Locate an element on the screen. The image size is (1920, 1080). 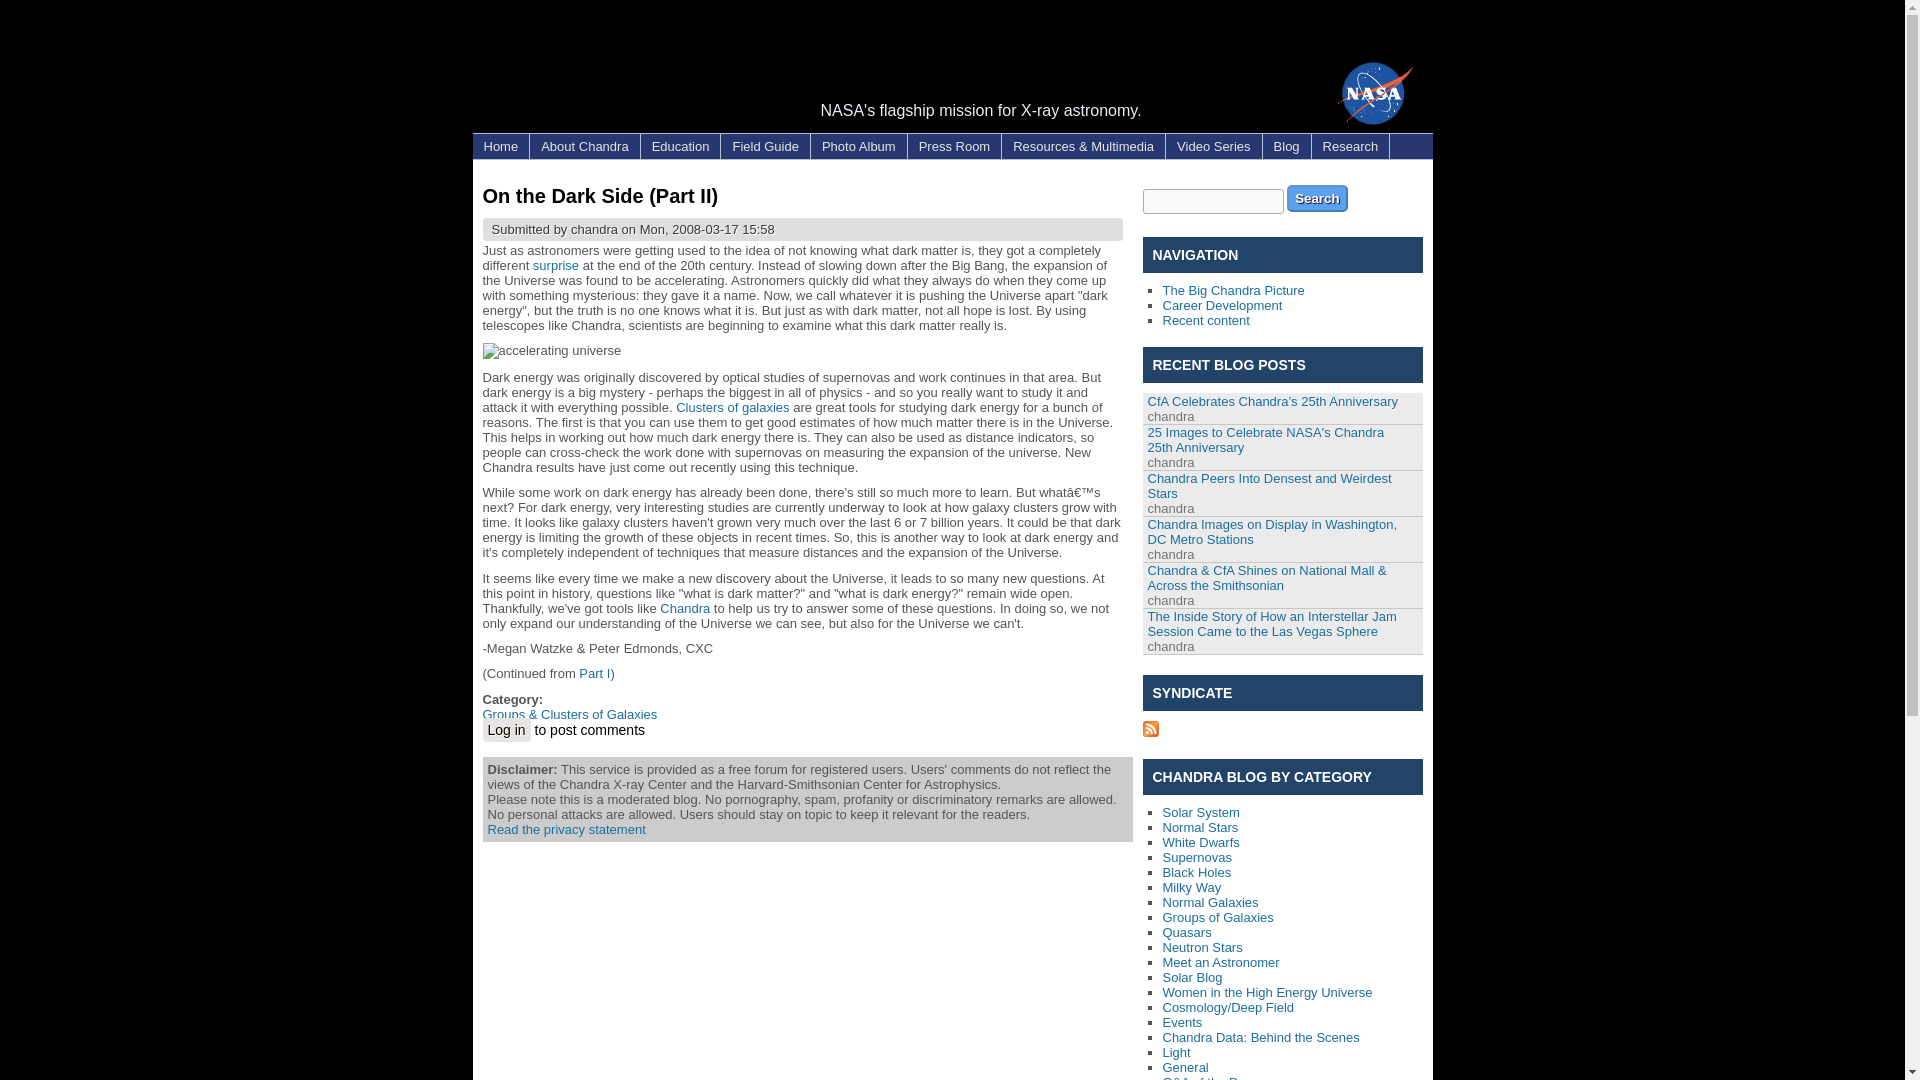
Clusters of galaxies is located at coordinates (732, 406).